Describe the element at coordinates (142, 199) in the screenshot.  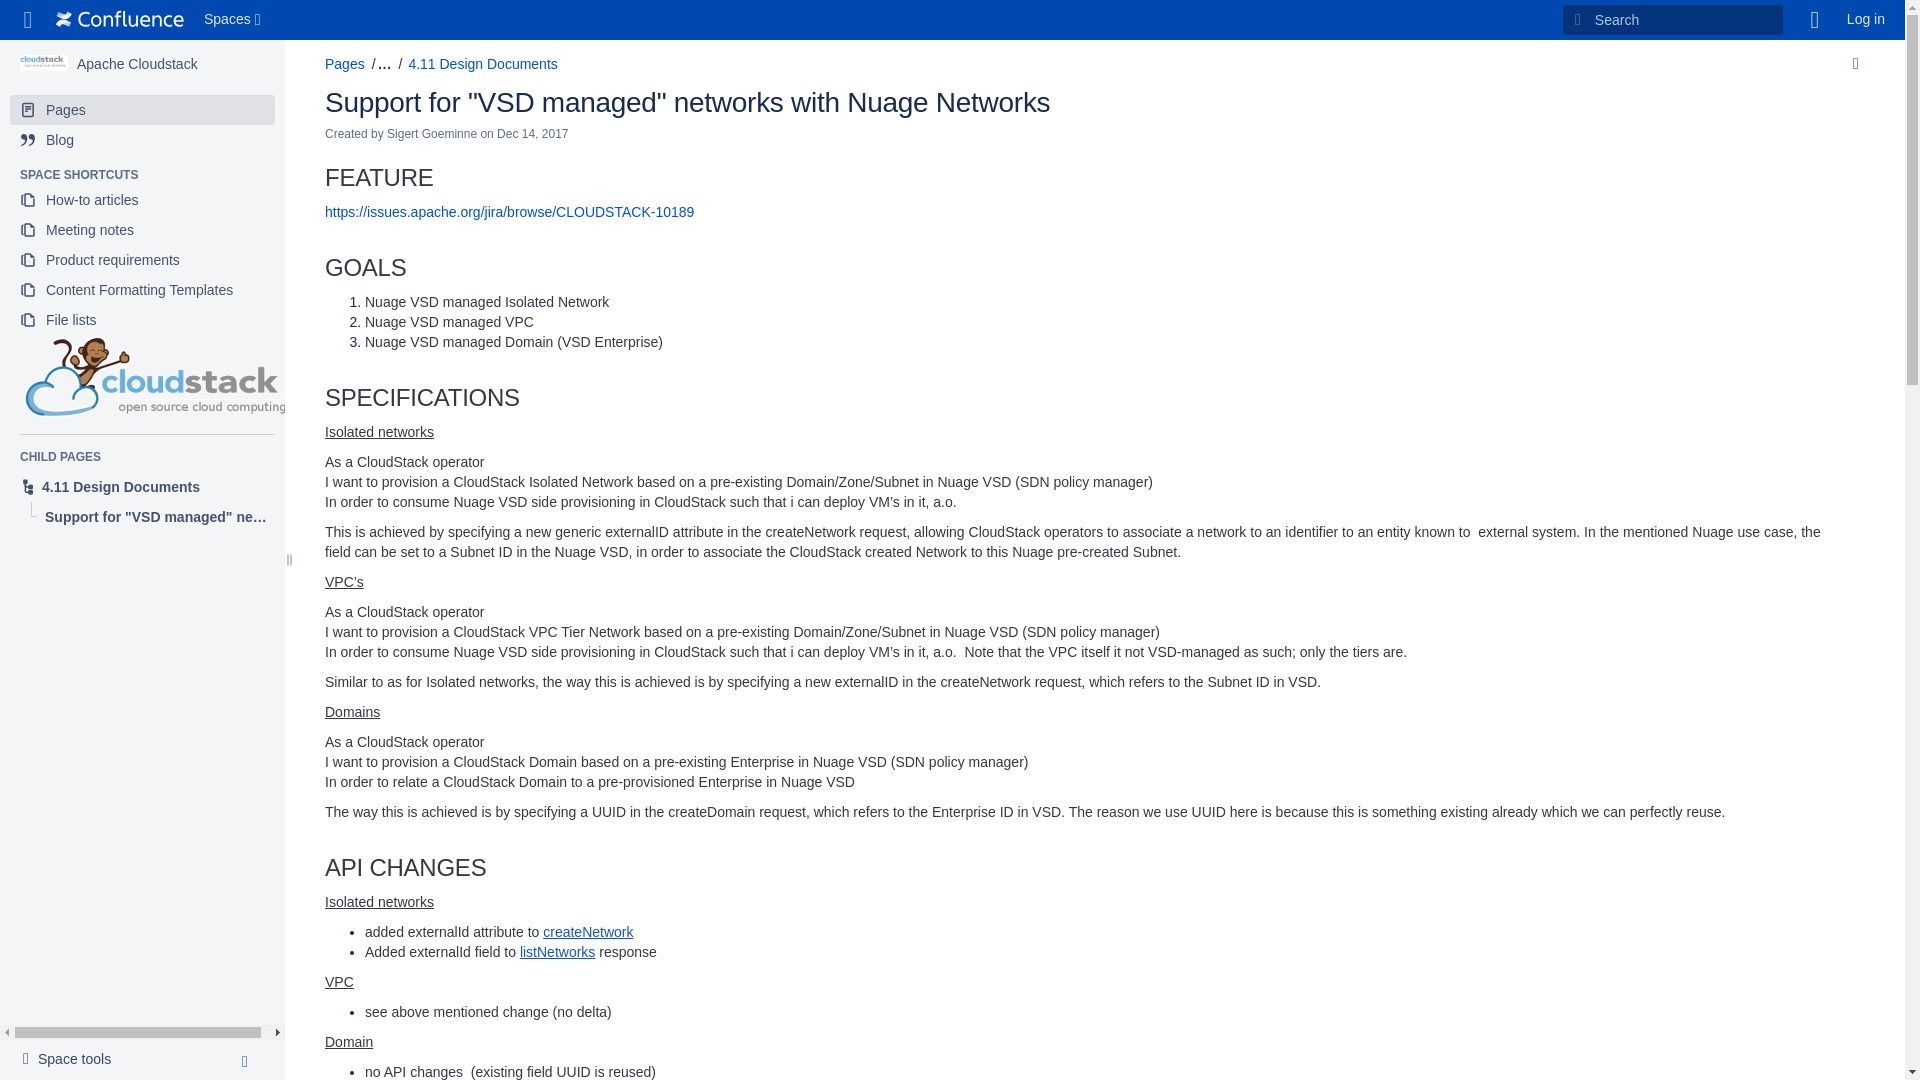
I see `Content Formatting Templates` at that location.